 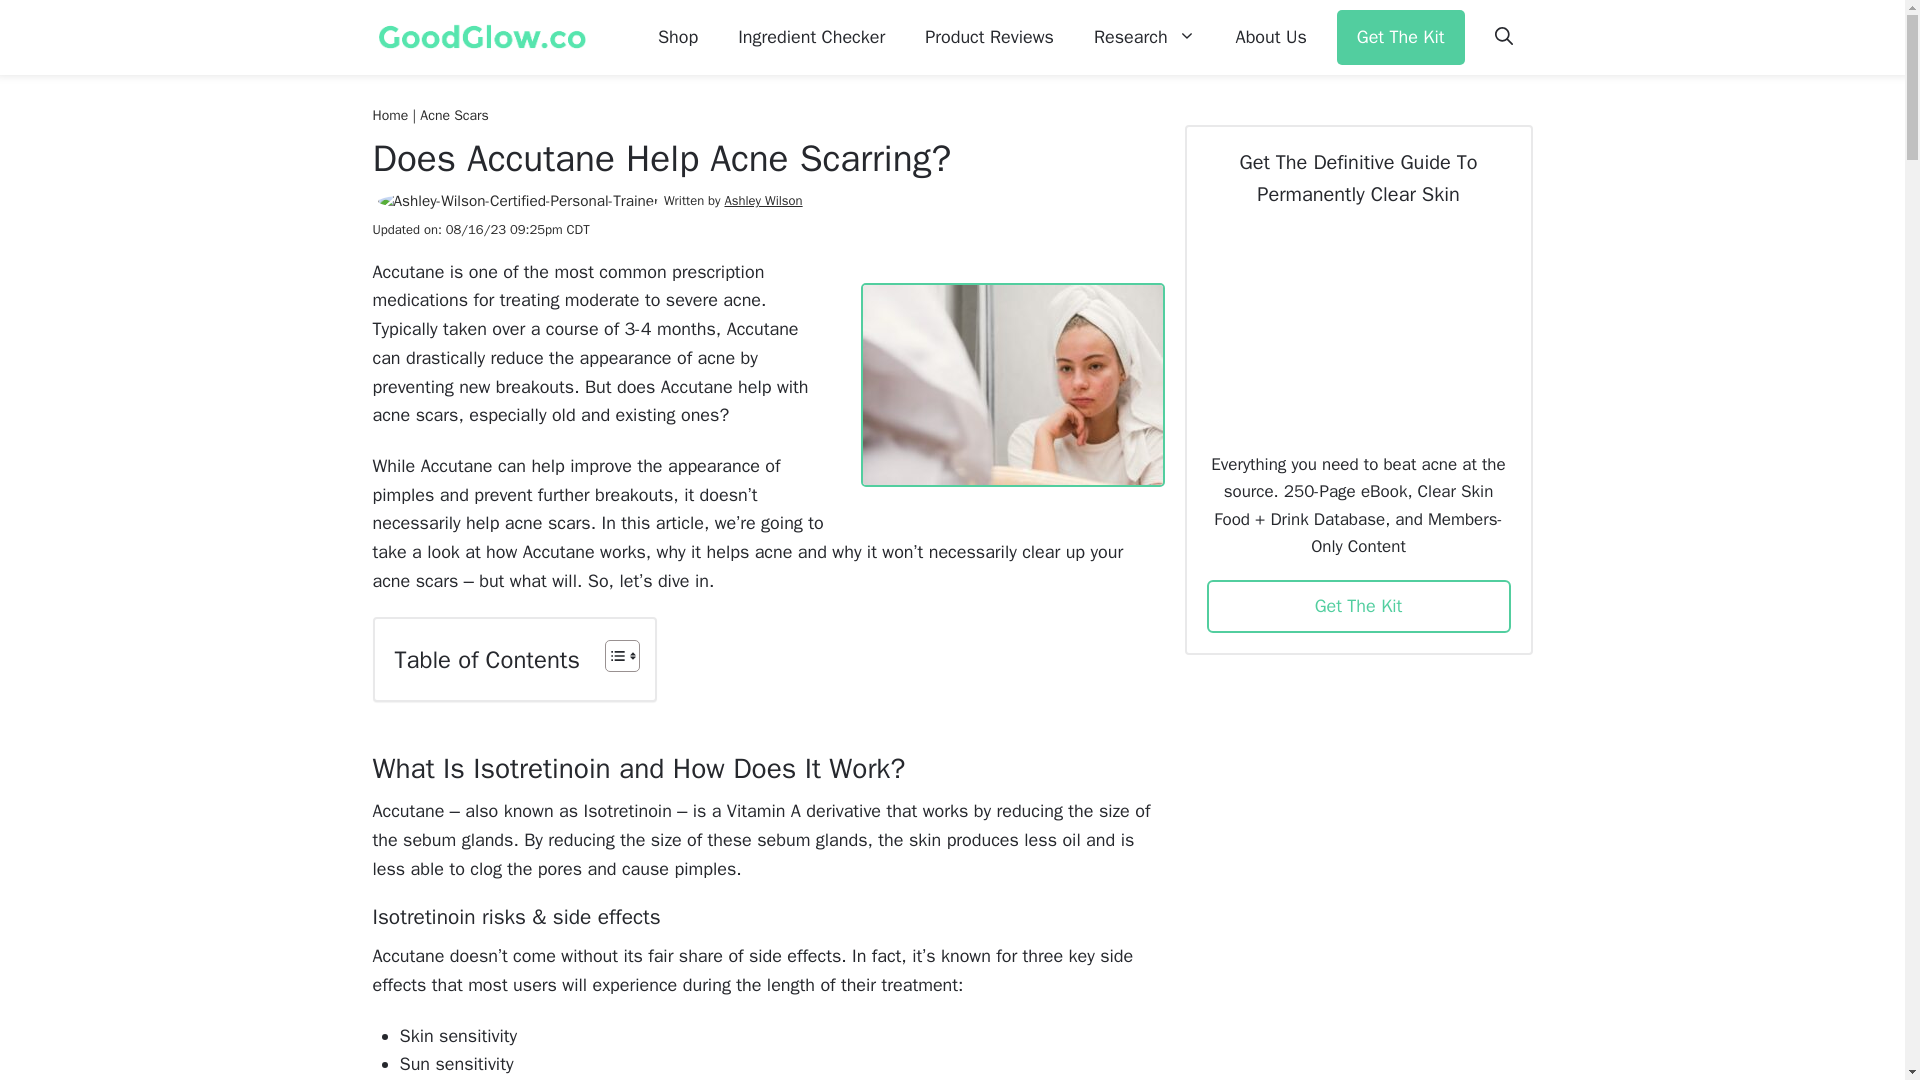 I want to click on About Us, so click(x=1270, y=38).